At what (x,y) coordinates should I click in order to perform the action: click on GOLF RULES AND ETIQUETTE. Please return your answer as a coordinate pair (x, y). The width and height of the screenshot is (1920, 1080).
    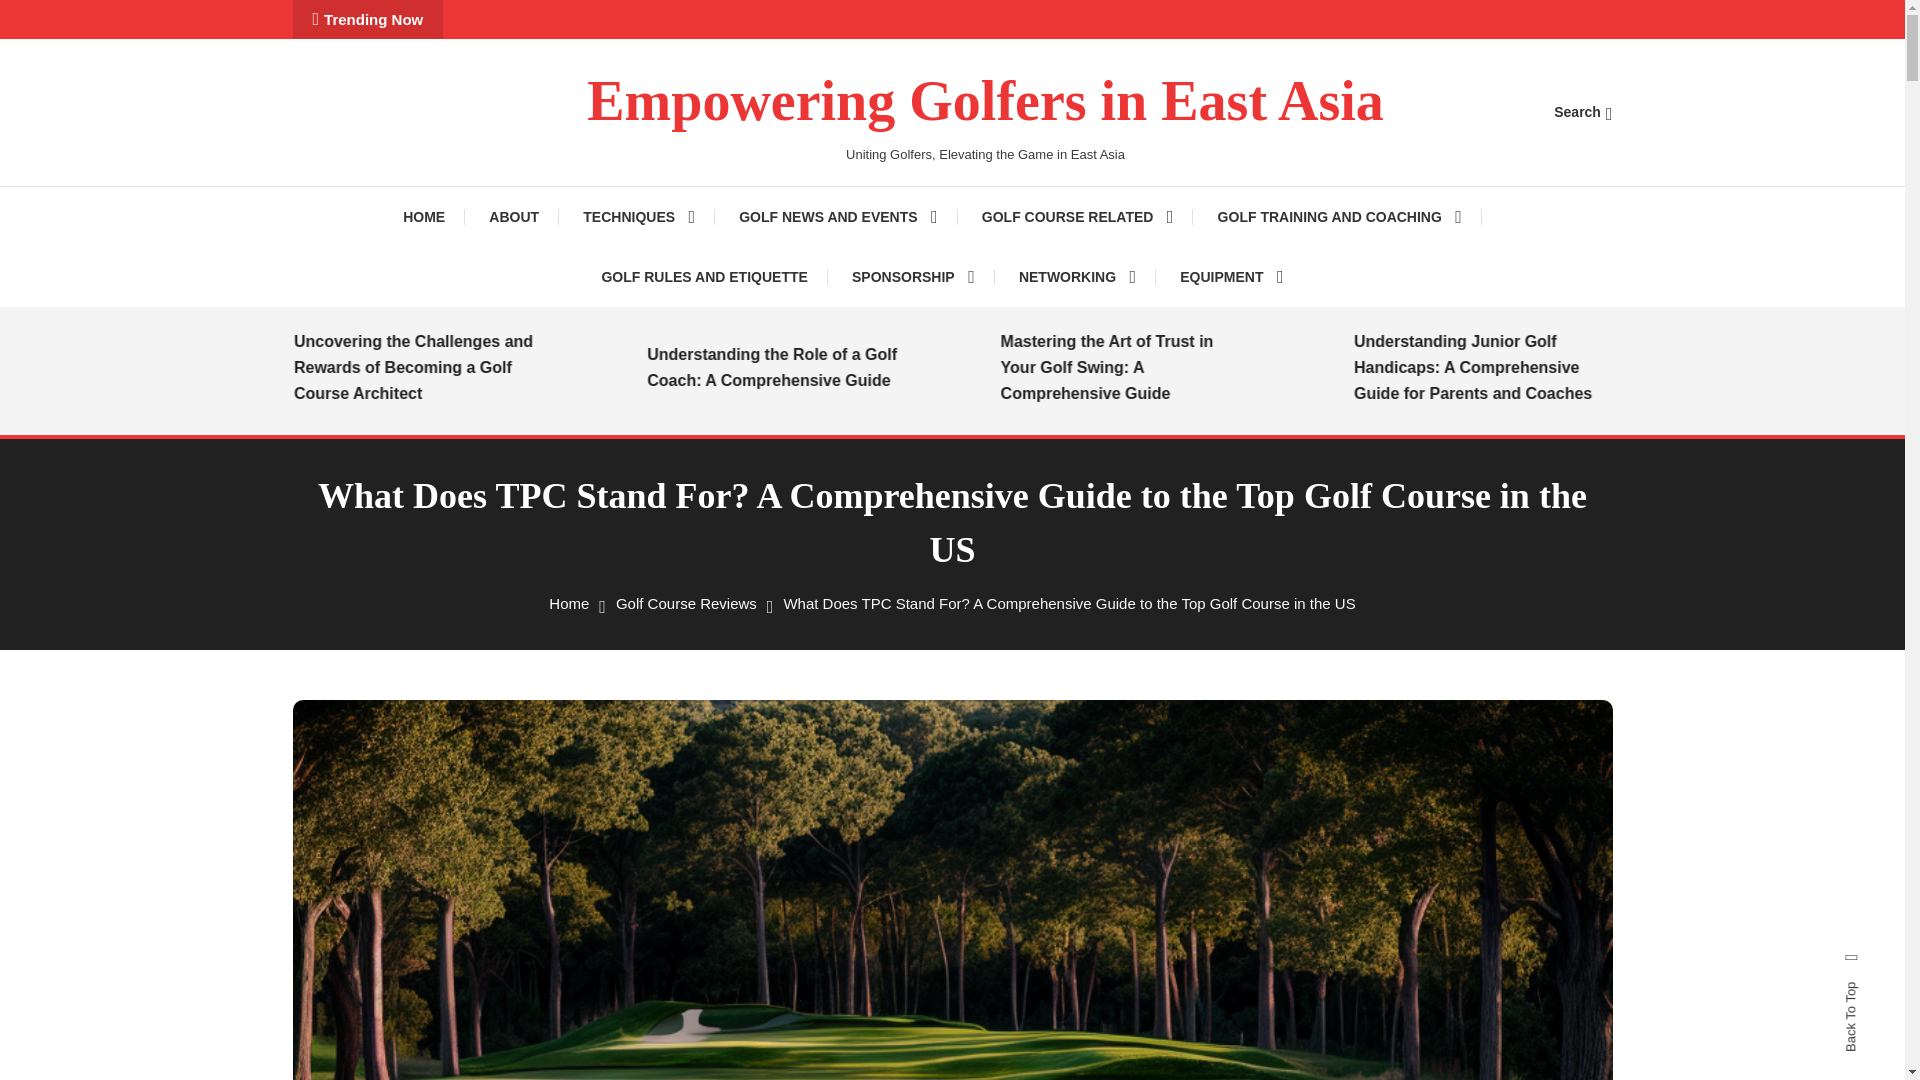
    Looking at the image, I should click on (704, 276).